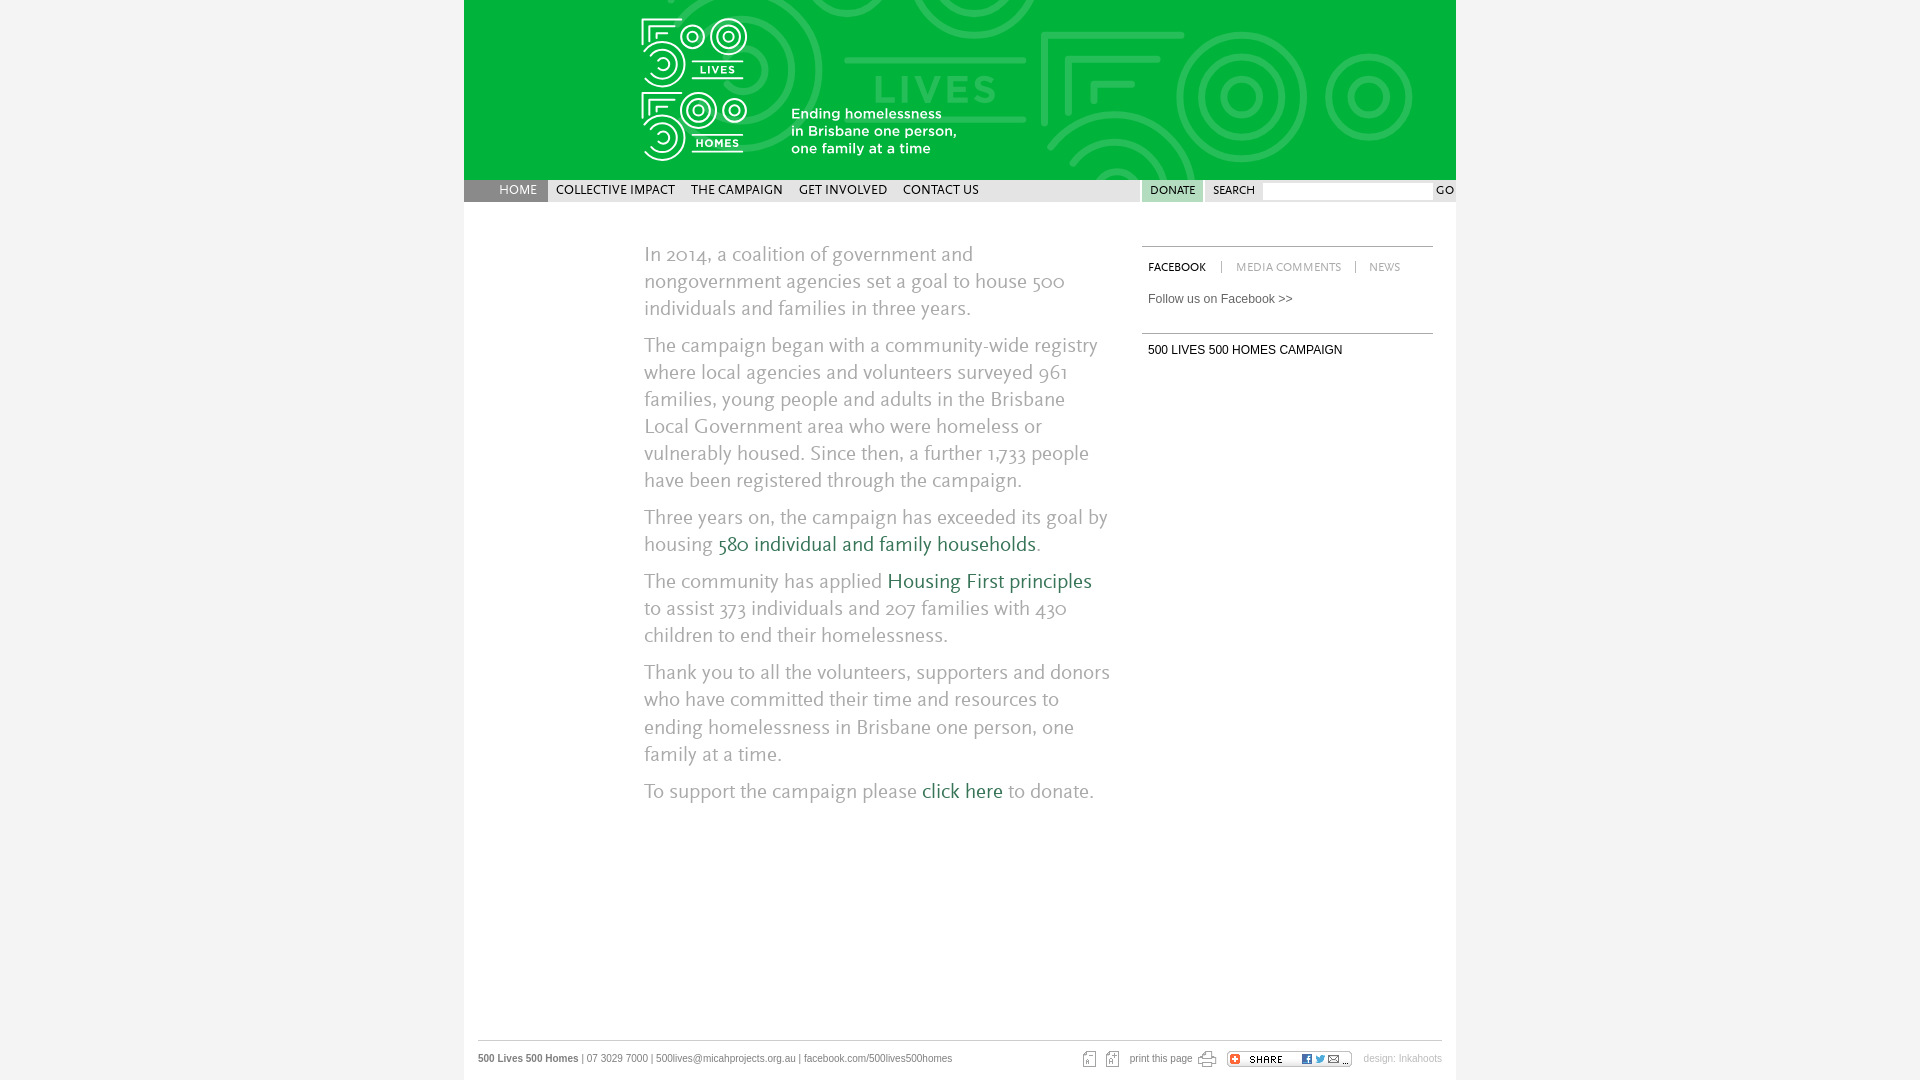 This screenshot has height=1080, width=1920. Describe the element at coordinates (737, 191) in the screenshot. I see `THE CAMPAIGN` at that location.